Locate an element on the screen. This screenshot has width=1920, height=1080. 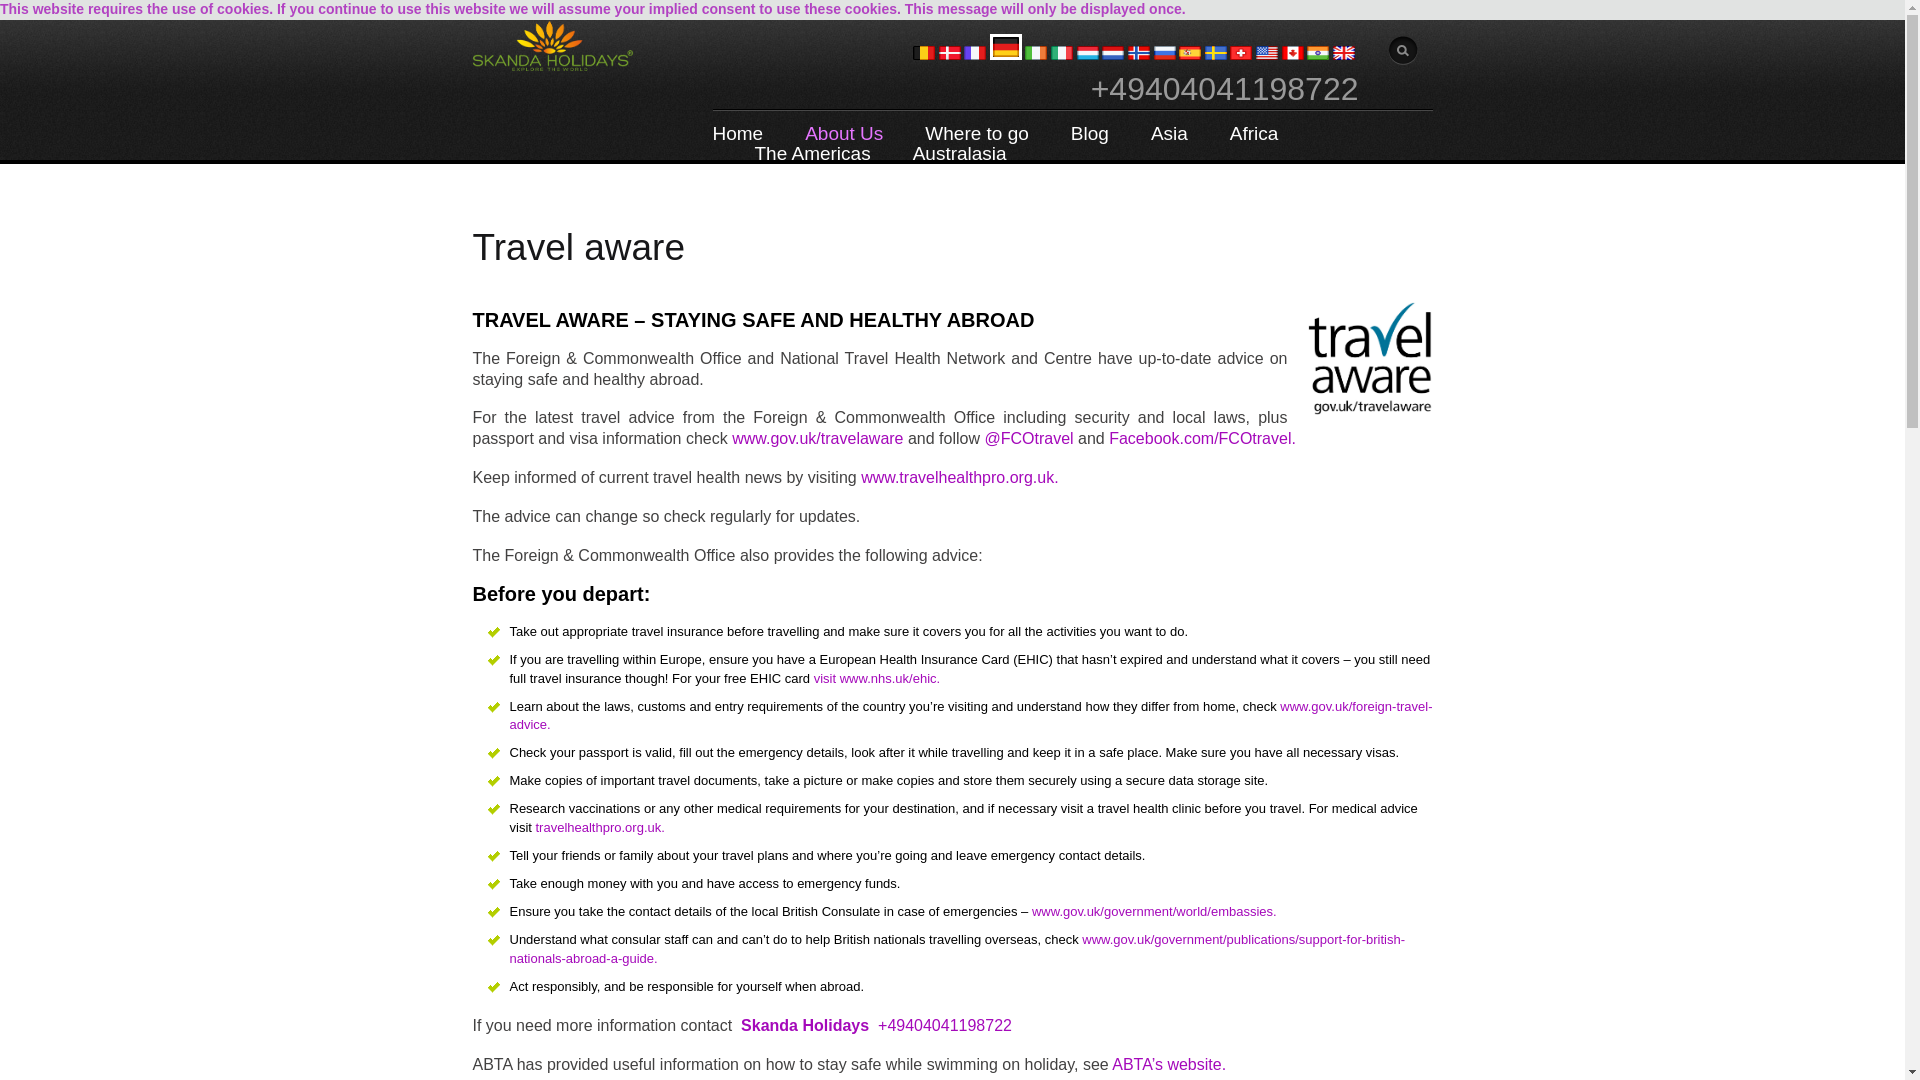
United Kingdom is located at coordinates (1344, 54).